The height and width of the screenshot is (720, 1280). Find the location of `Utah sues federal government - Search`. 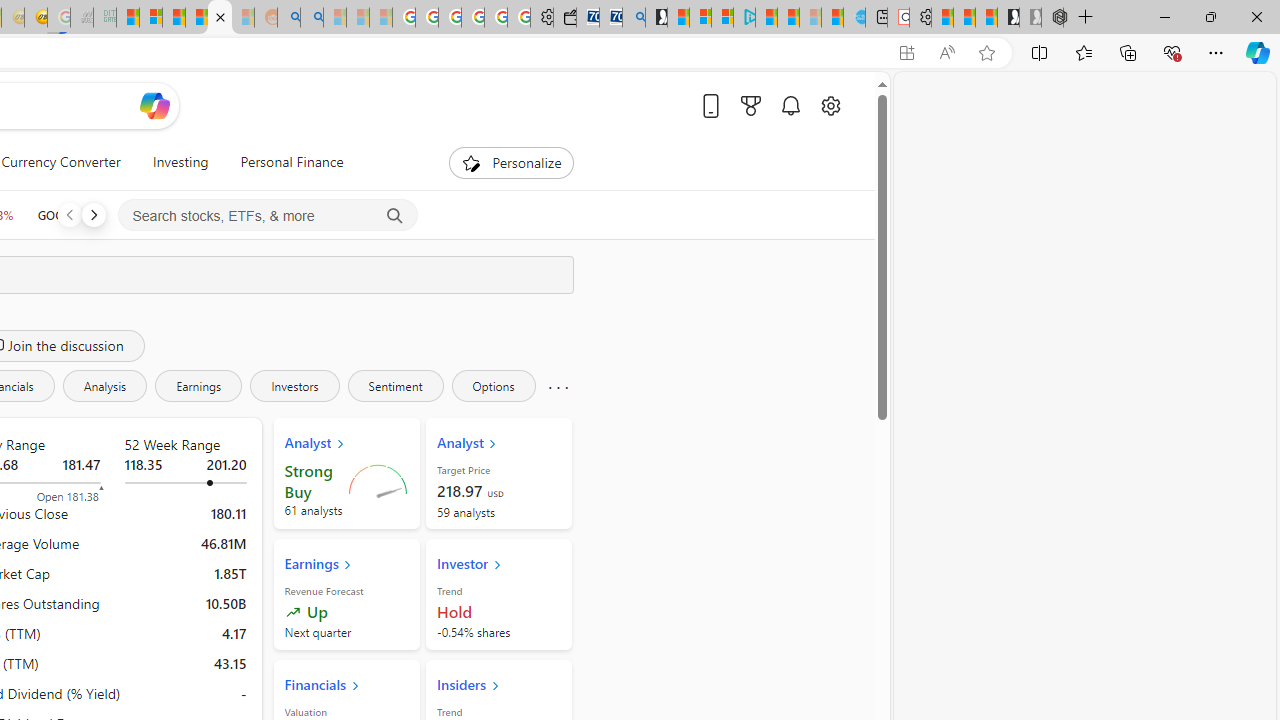

Utah sues federal government - Search is located at coordinates (311, 18).